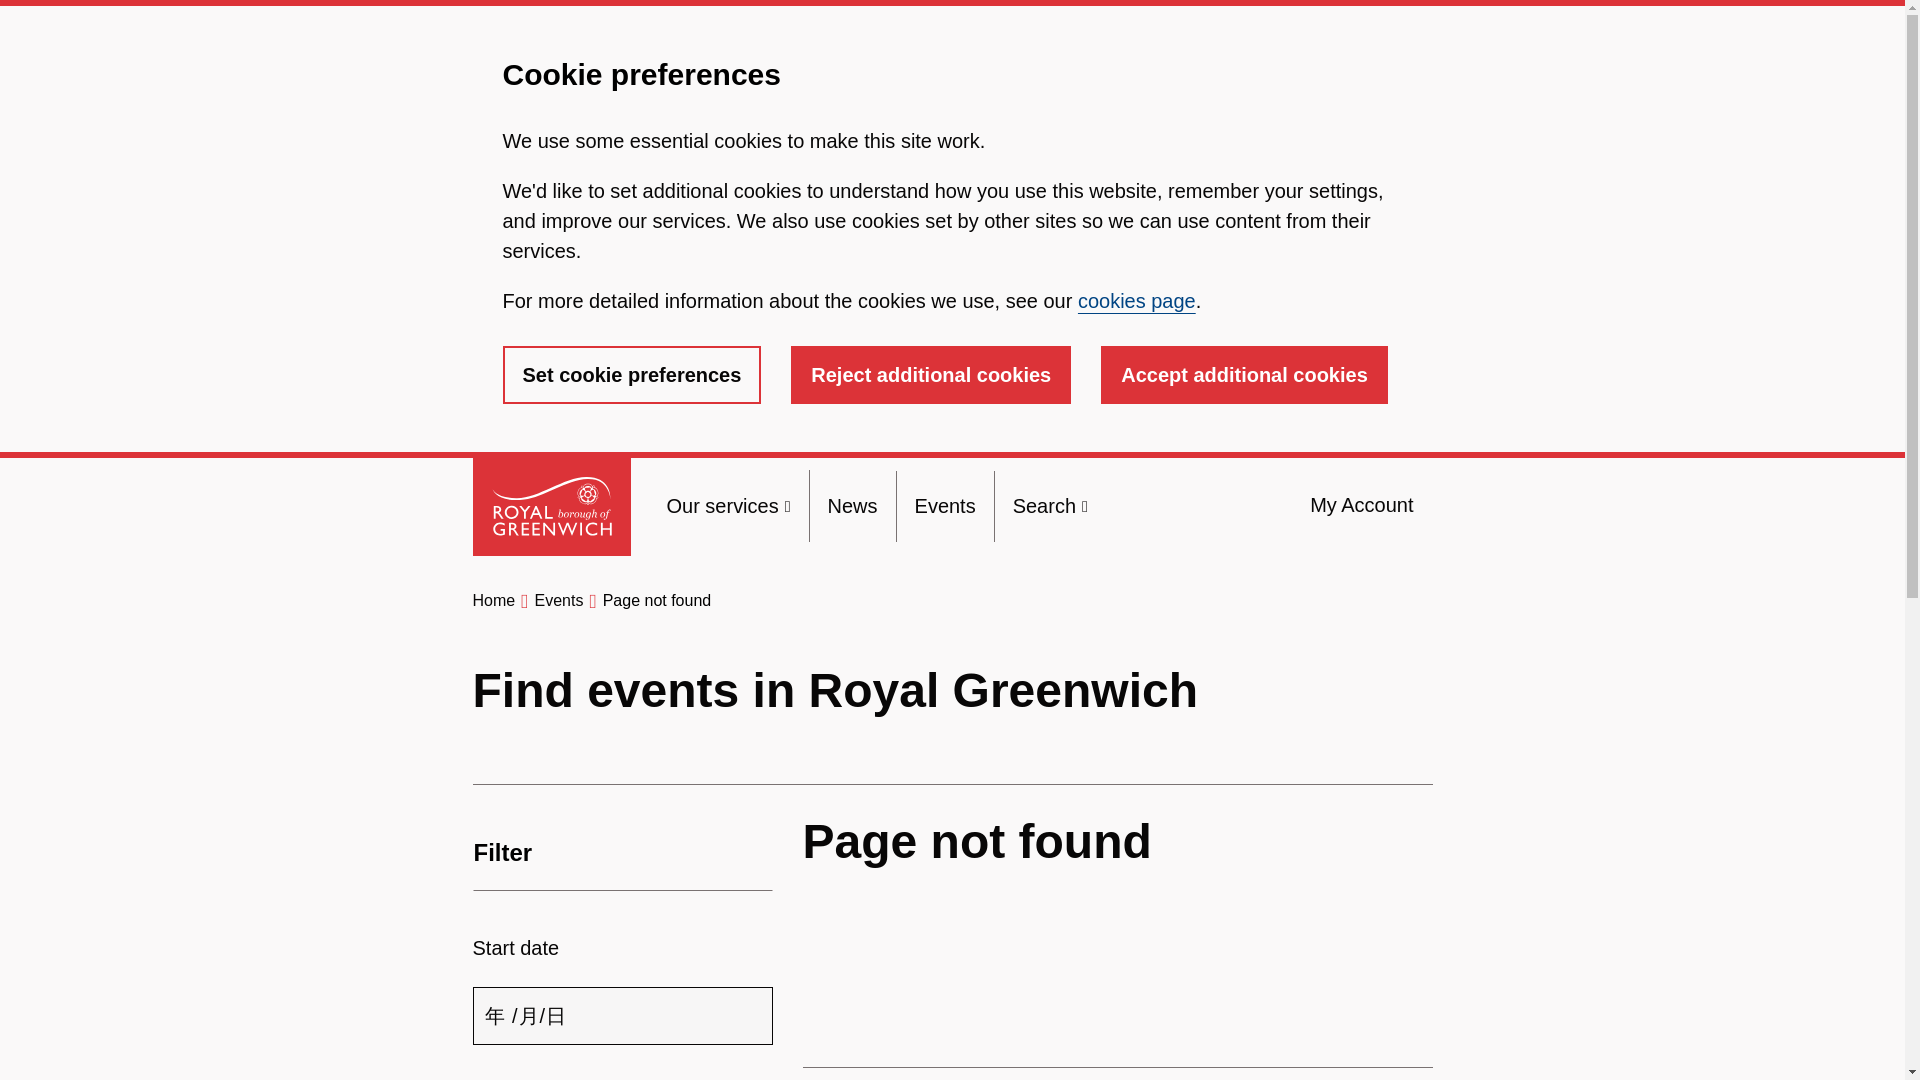  What do you see at coordinates (1136, 301) in the screenshot?
I see `cookies page` at bounding box center [1136, 301].